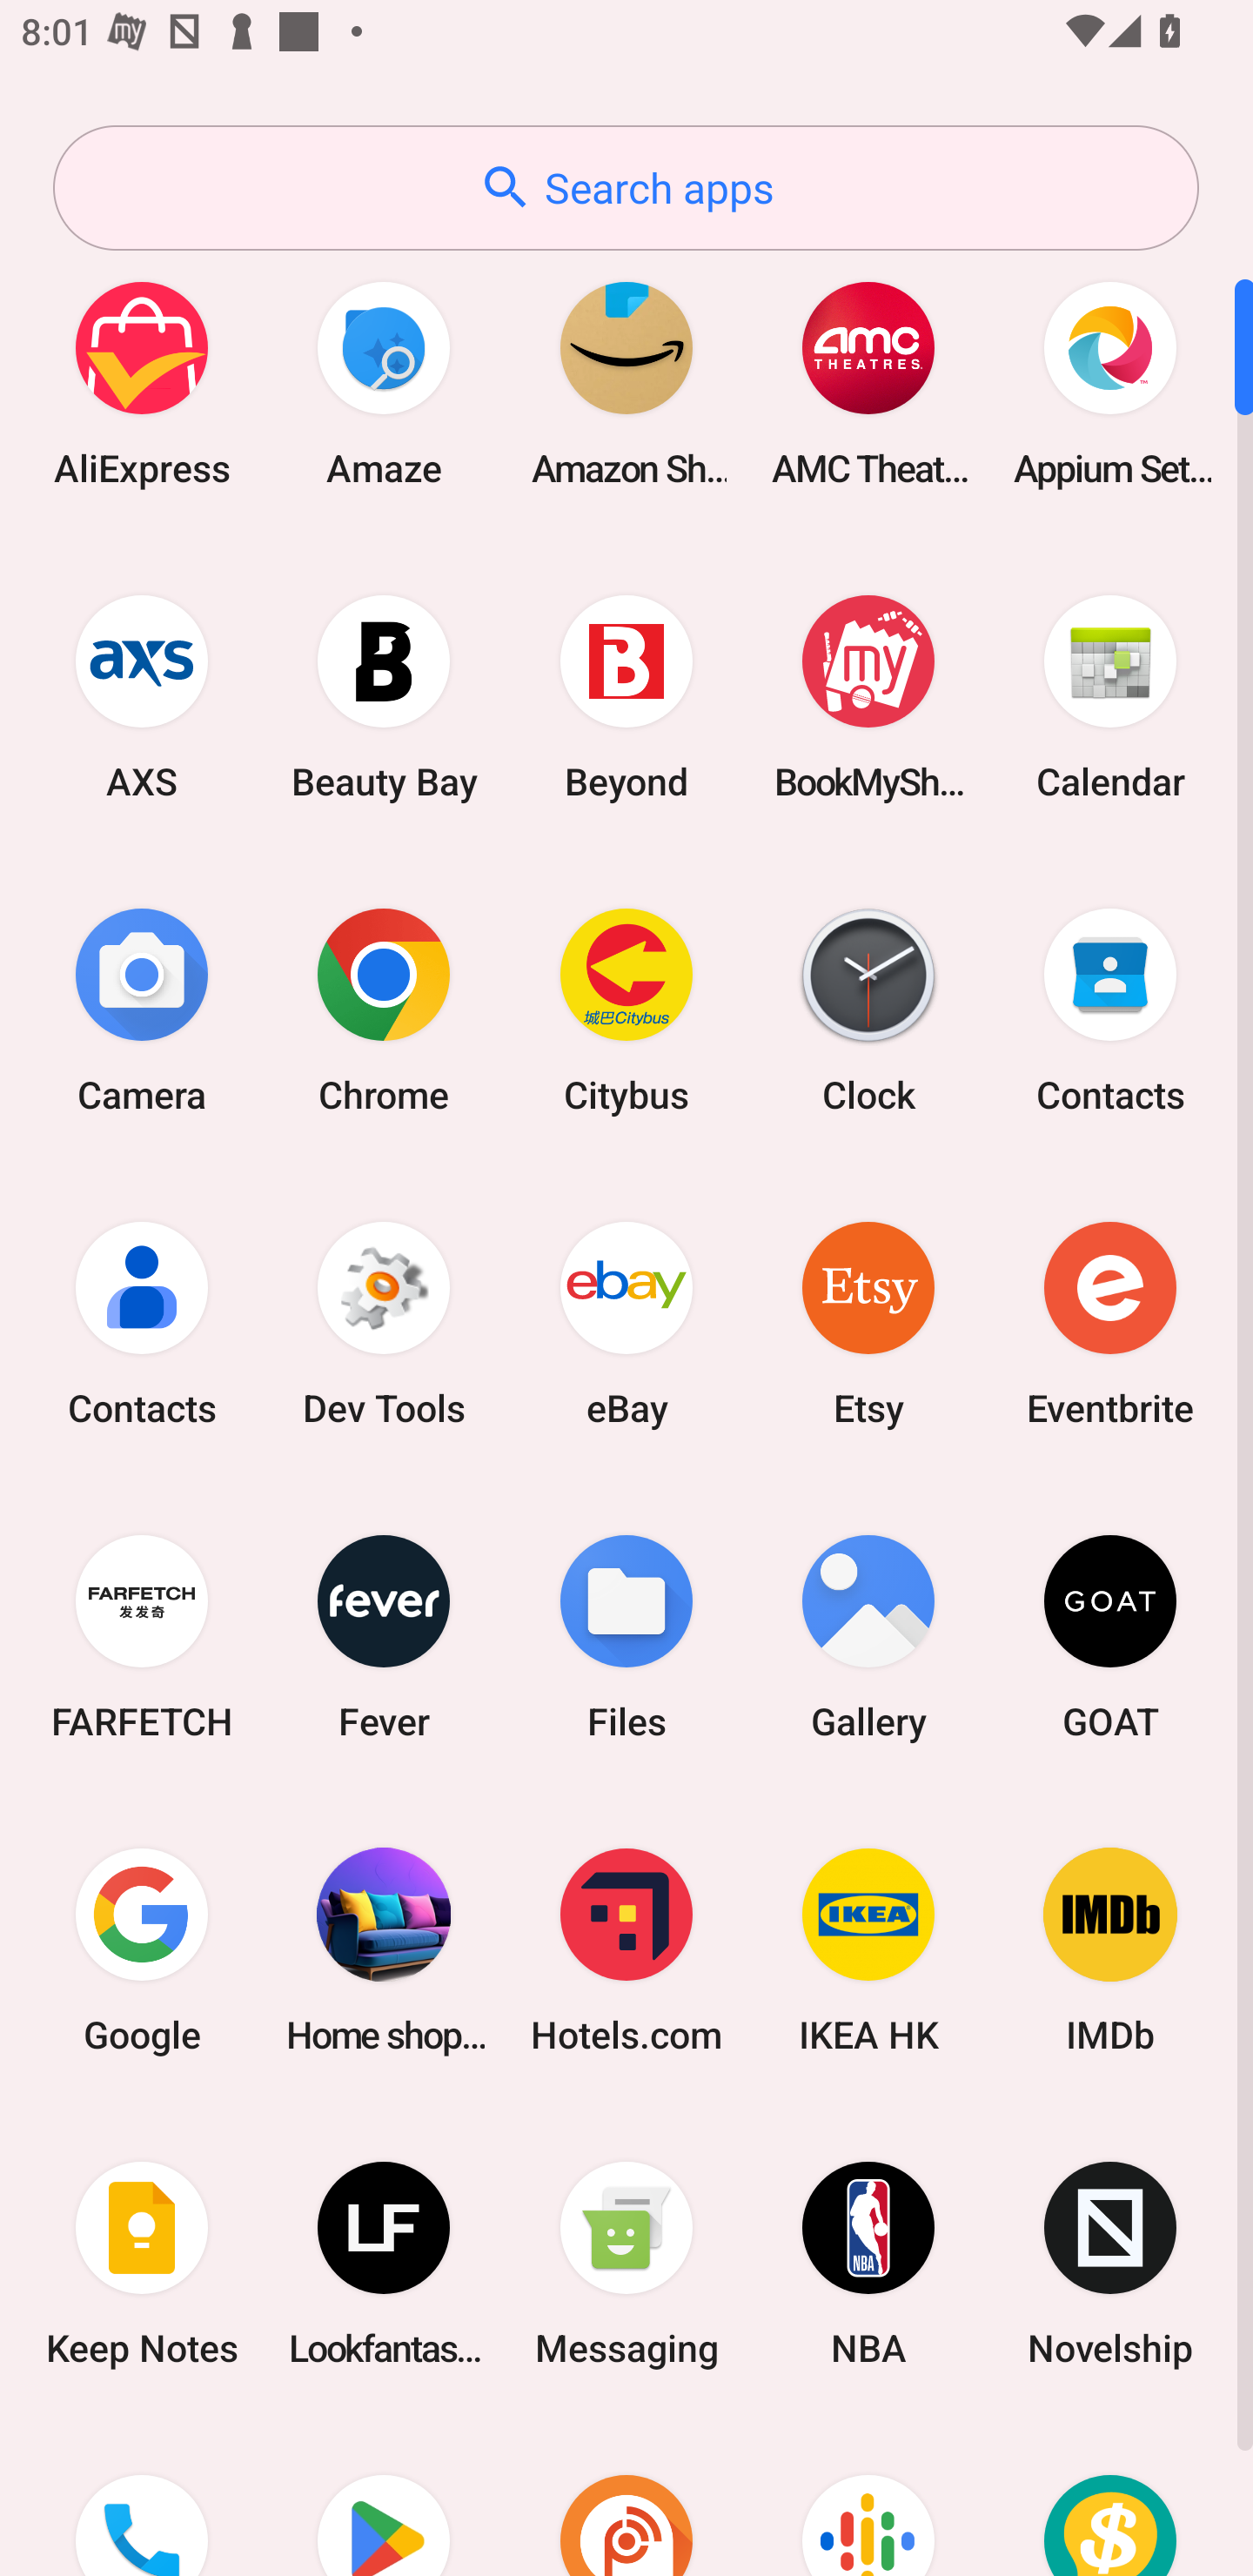  Describe the element at coordinates (868, 2264) in the screenshot. I see `NBA` at that location.